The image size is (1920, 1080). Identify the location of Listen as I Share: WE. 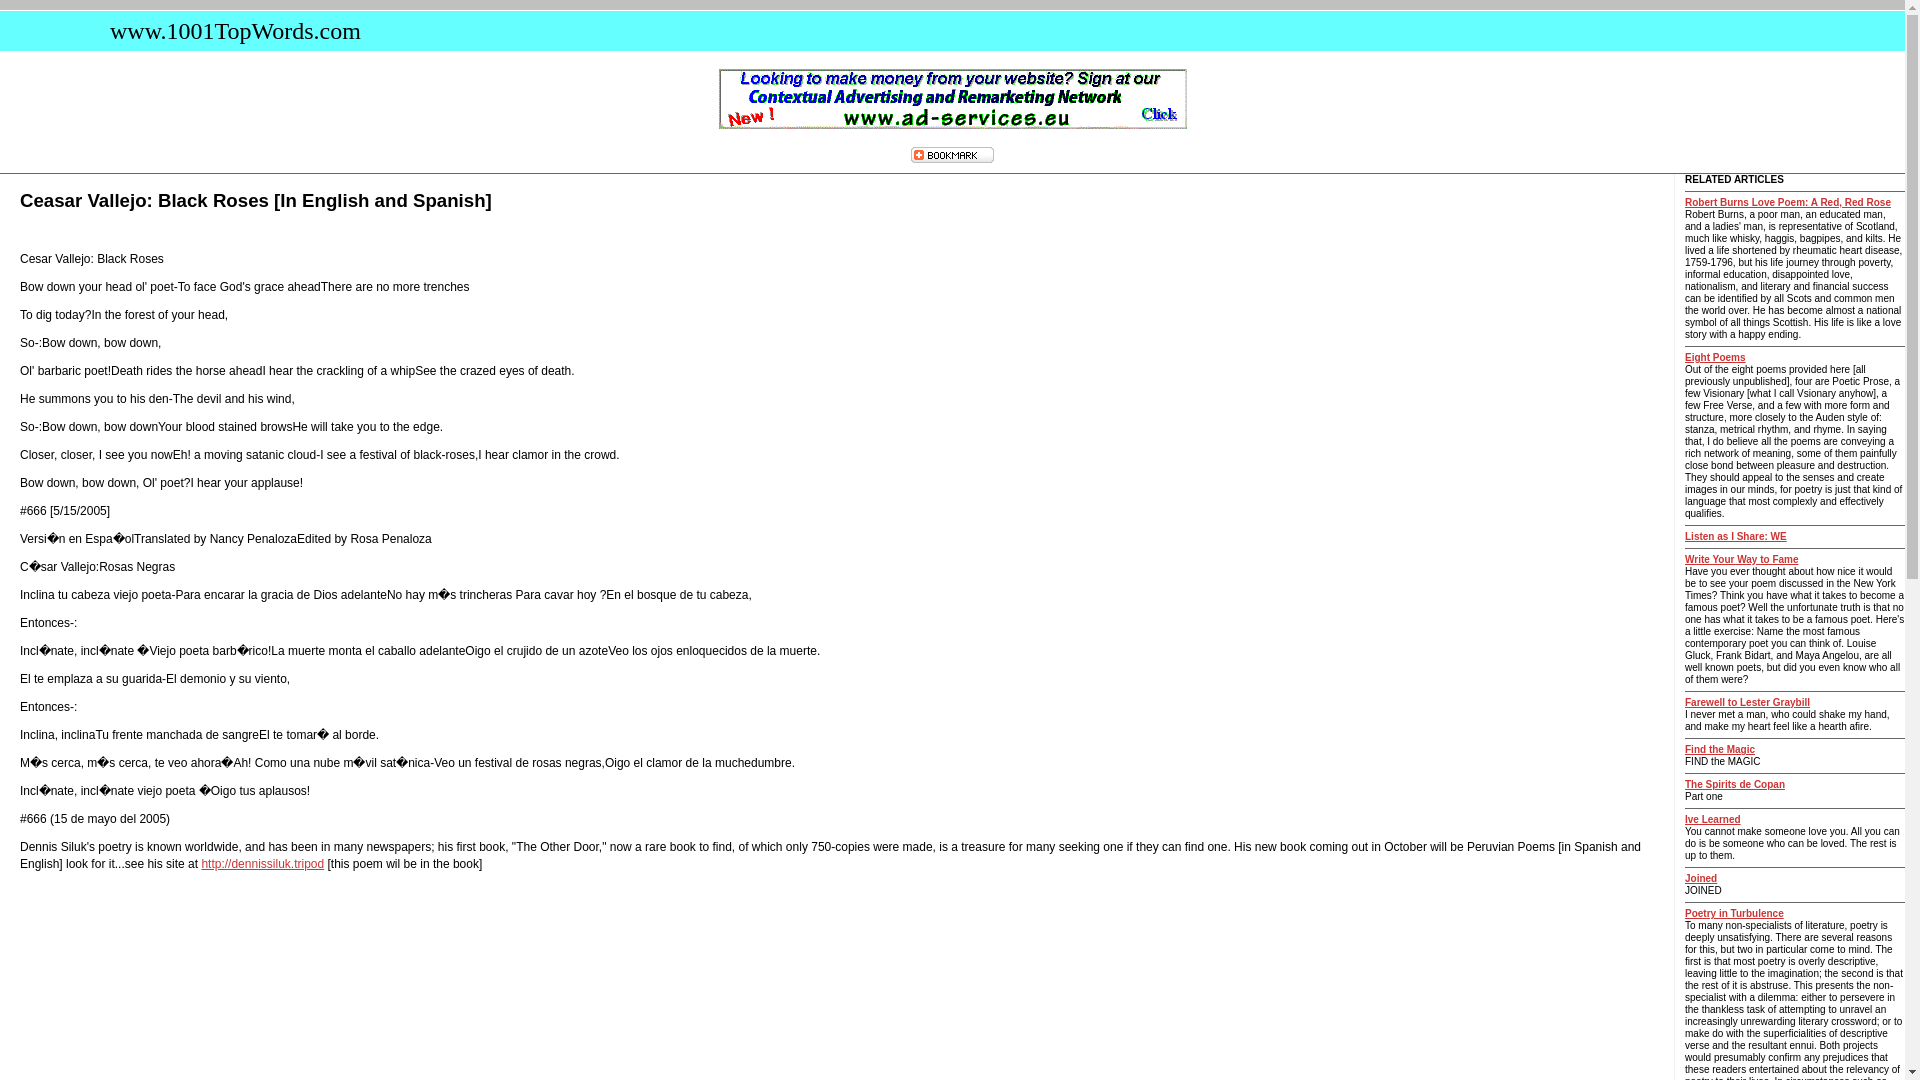
(1736, 536).